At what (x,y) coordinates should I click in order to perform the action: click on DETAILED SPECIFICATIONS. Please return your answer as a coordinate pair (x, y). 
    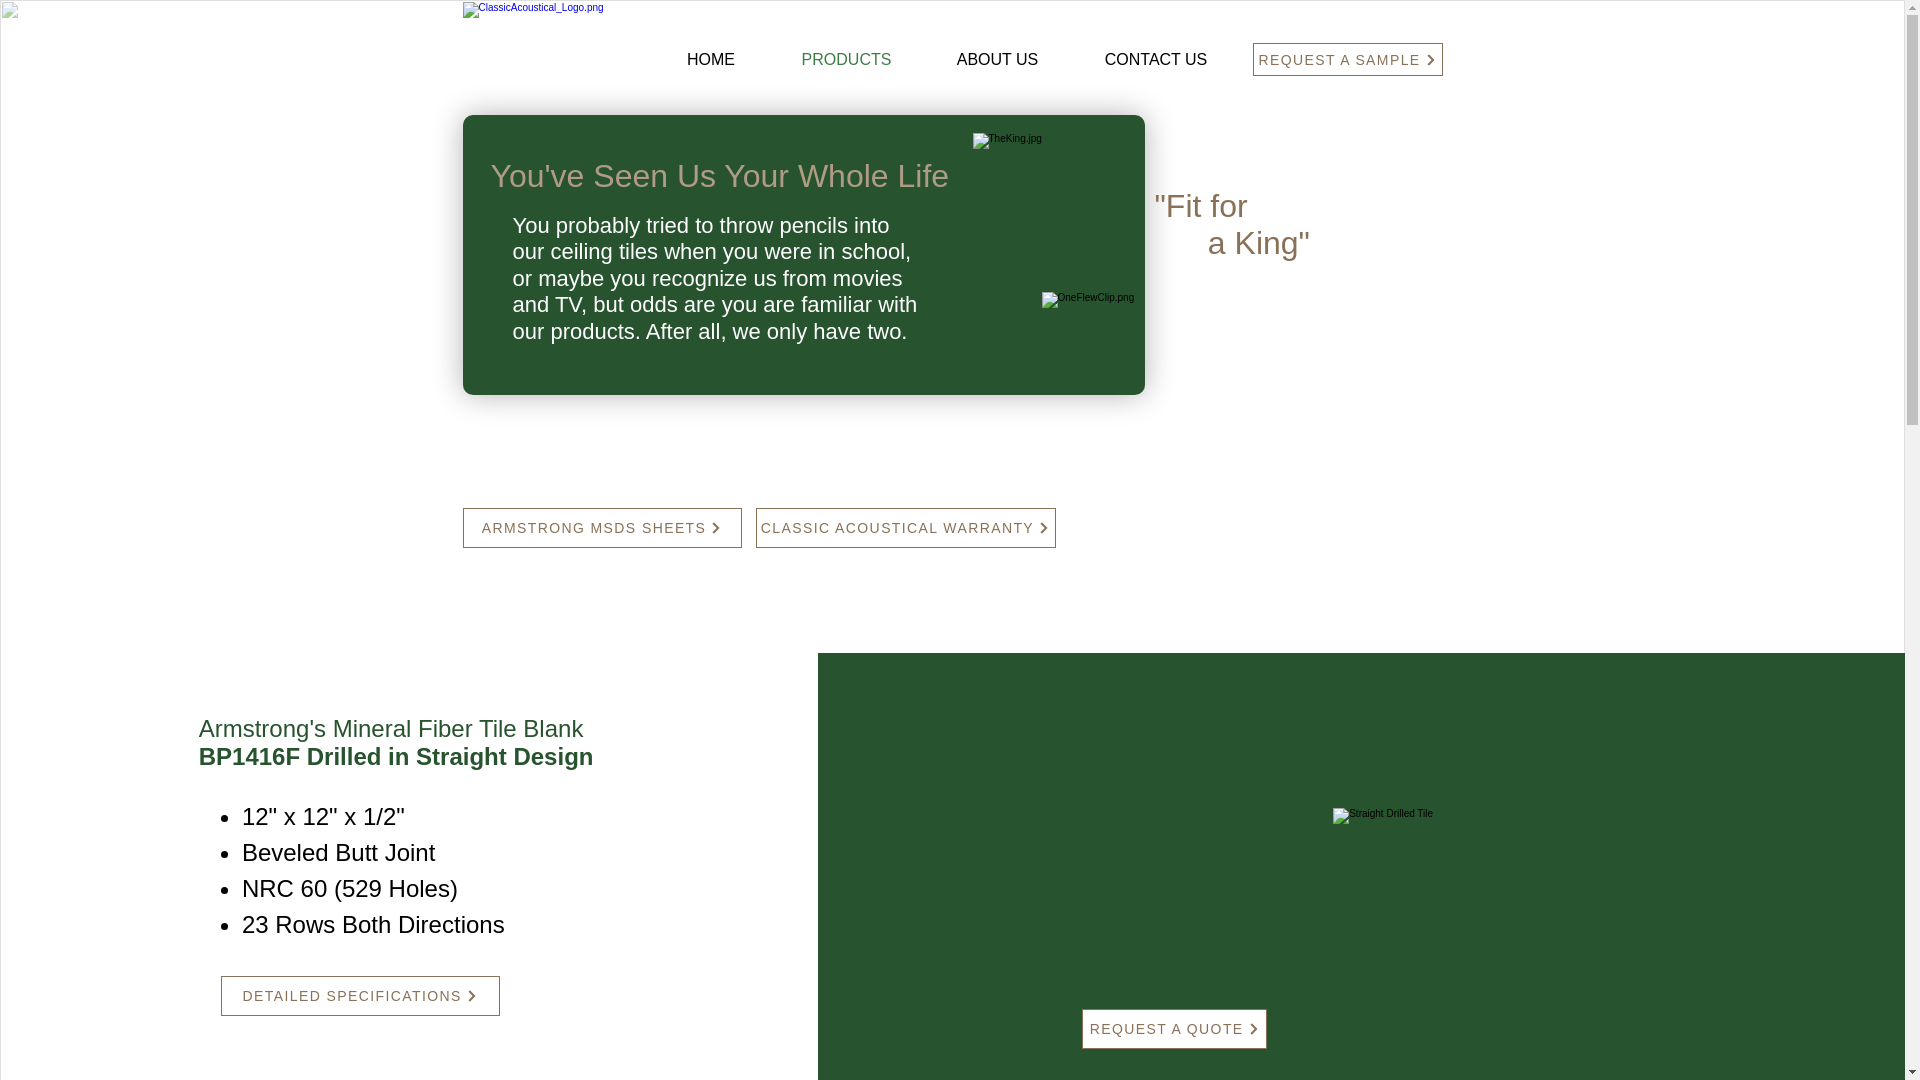
    Looking at the image, I should click on (360, 996).